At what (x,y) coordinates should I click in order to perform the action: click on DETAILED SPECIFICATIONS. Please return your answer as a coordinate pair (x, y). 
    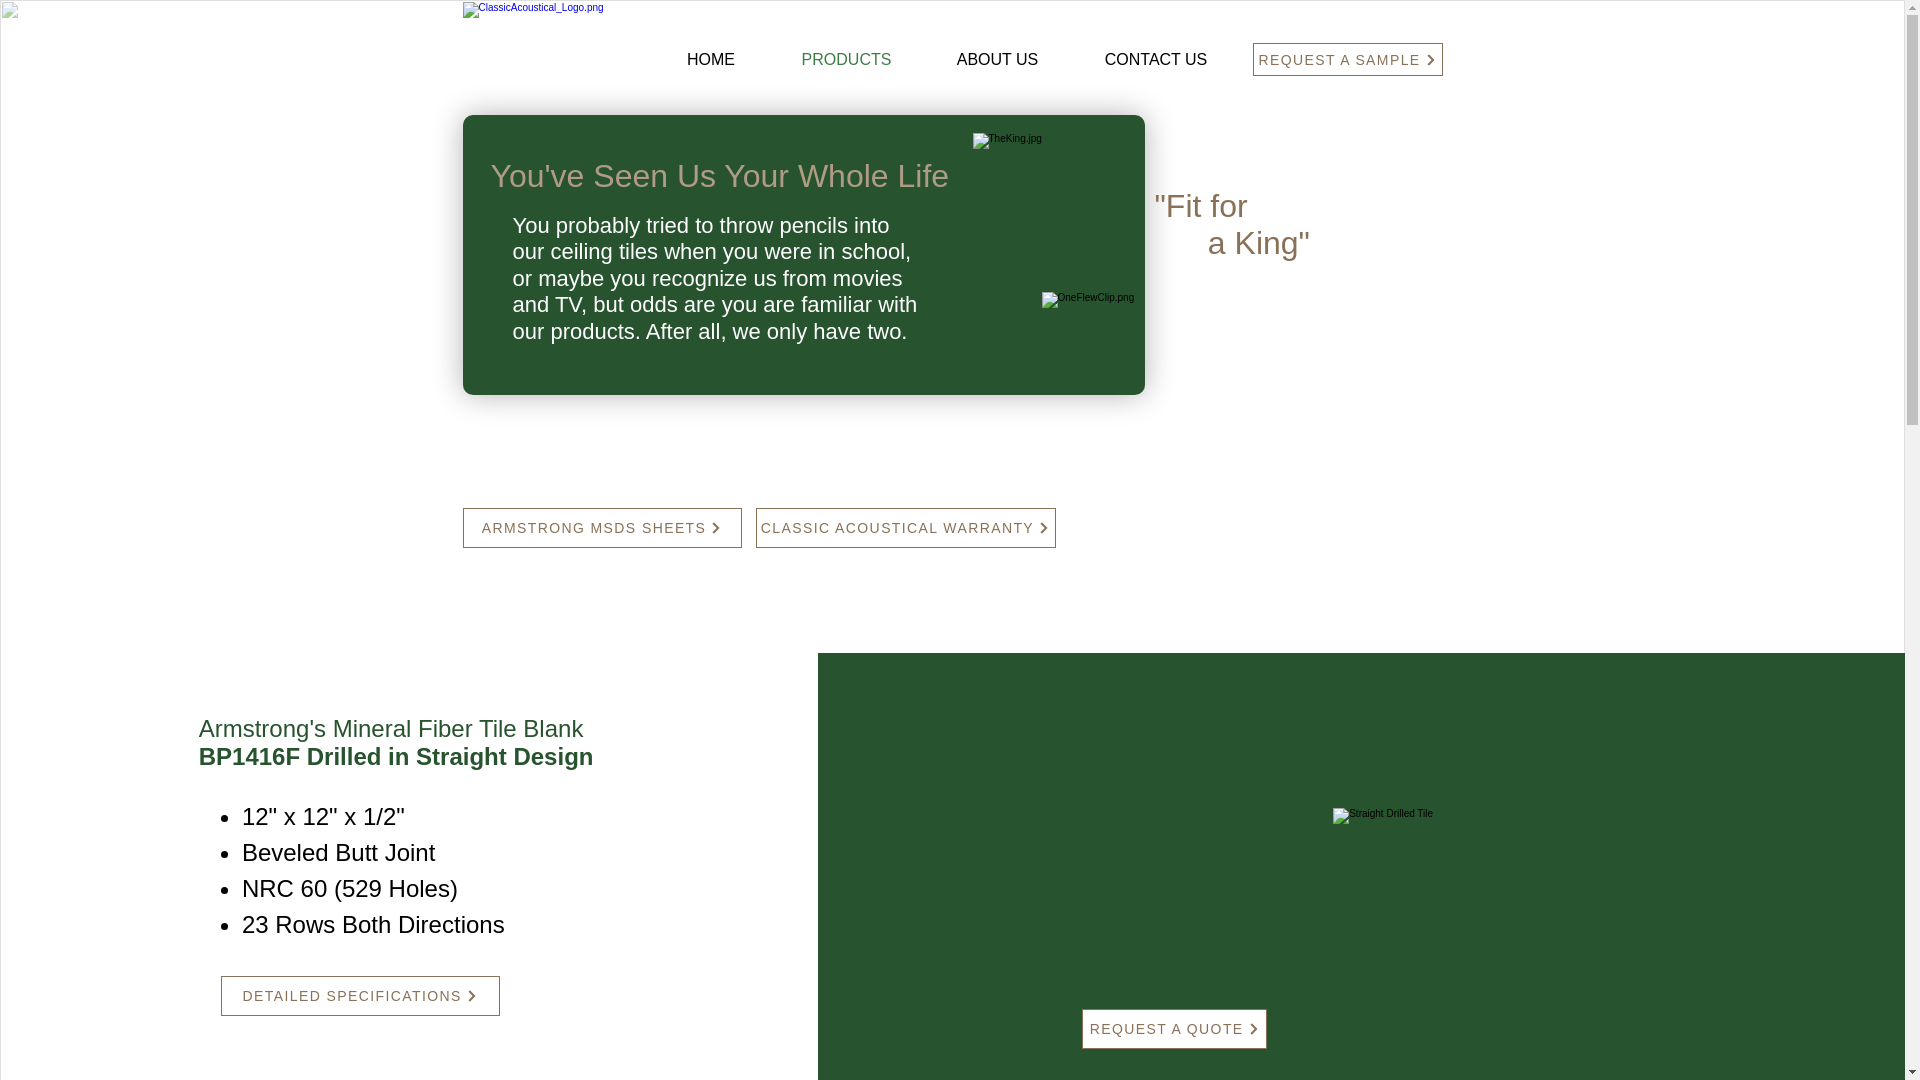
    Looking at the image, I should click on (360, 996).